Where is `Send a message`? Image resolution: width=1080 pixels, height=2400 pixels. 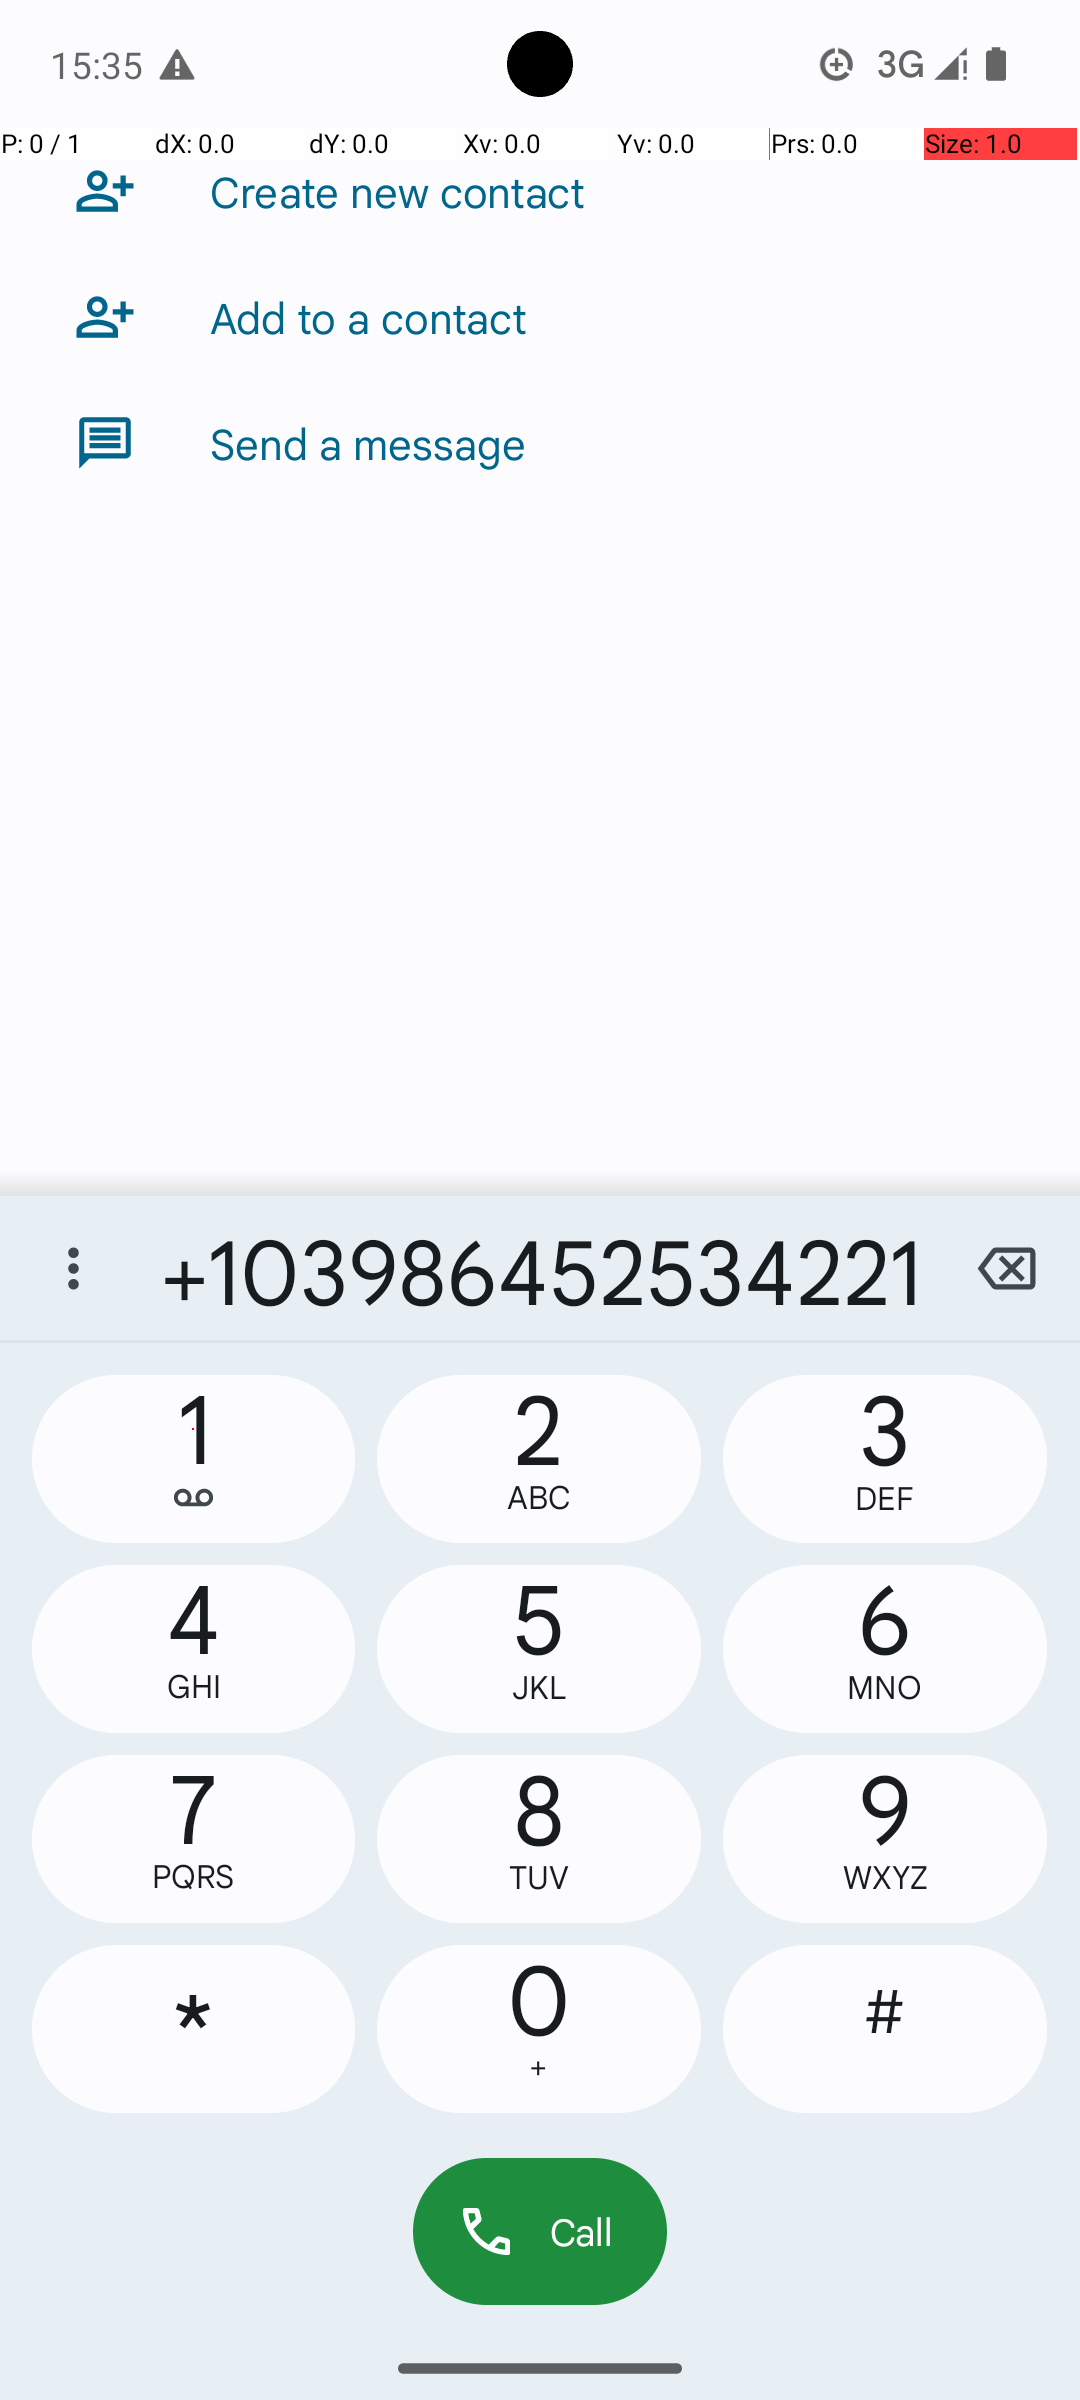
Send a message is located at coordinates (368, 443).